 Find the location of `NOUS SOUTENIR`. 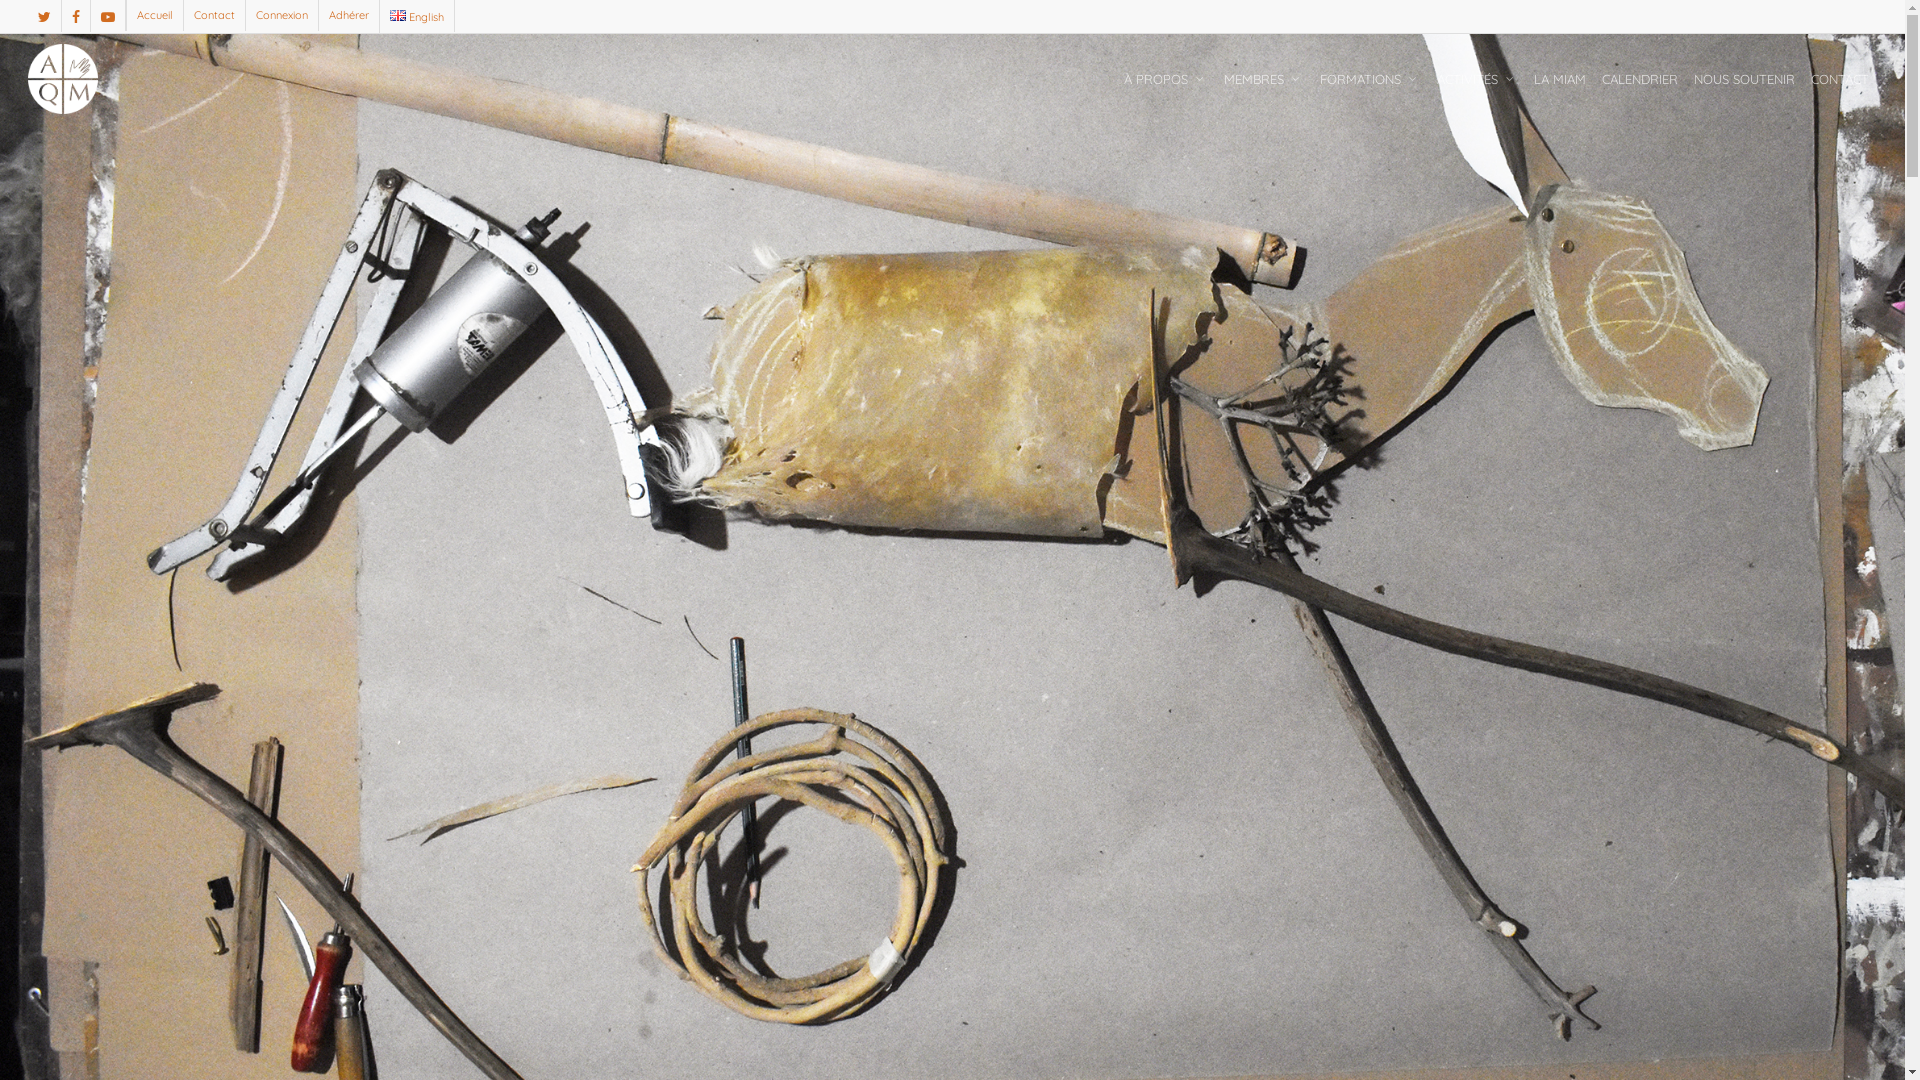

NOUS SOUTENIR is located at coordinates (1744, 80).